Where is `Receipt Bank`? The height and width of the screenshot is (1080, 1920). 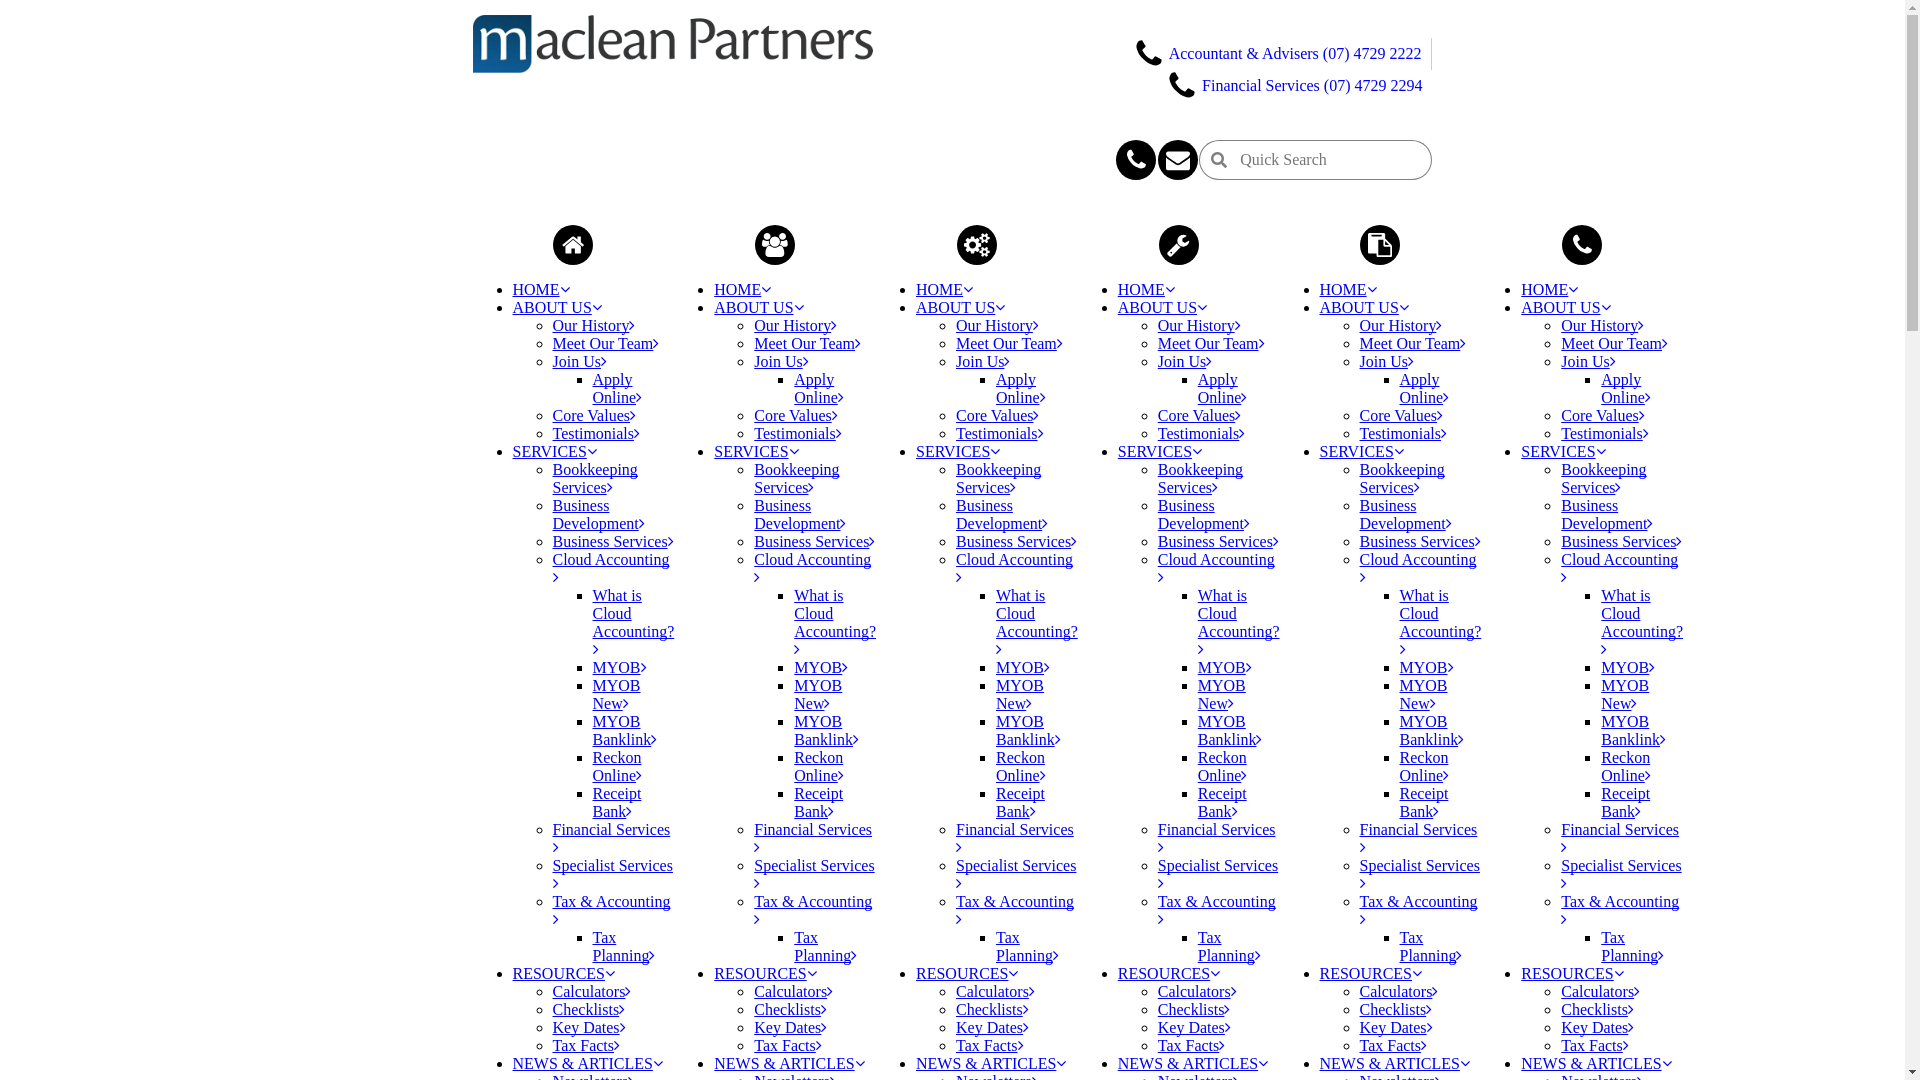
Receipt Bank is located at coordinates (1020, 802).